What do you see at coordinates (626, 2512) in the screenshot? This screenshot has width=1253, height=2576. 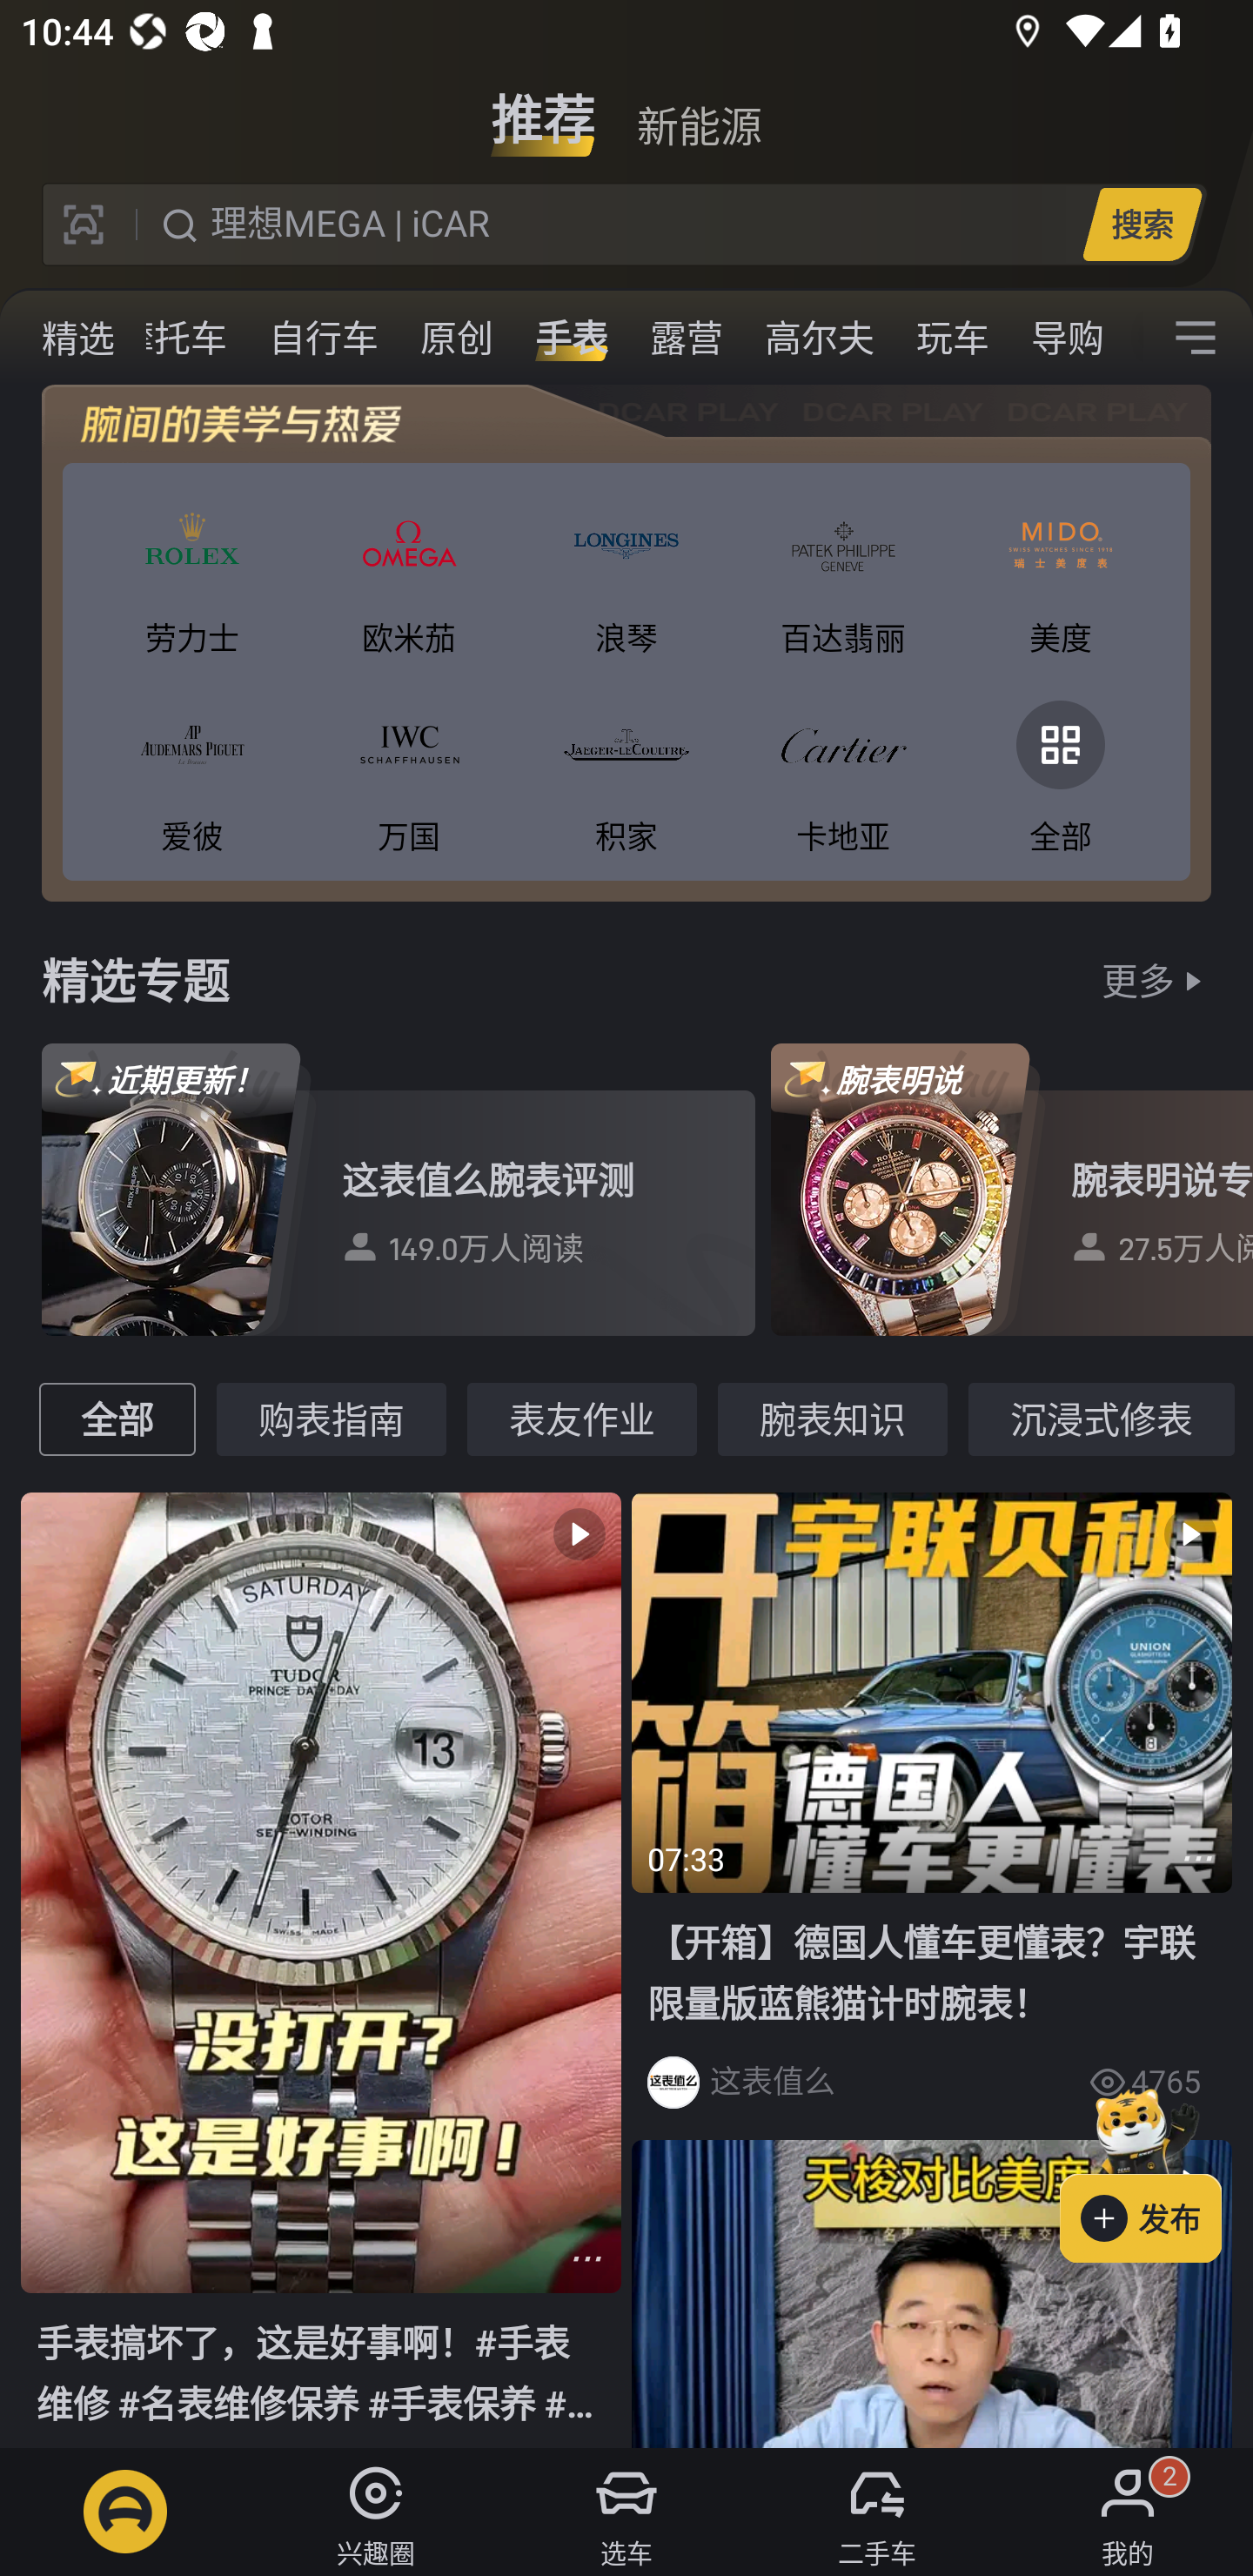 I see ` 选车` at bounding box center [626, 2512].